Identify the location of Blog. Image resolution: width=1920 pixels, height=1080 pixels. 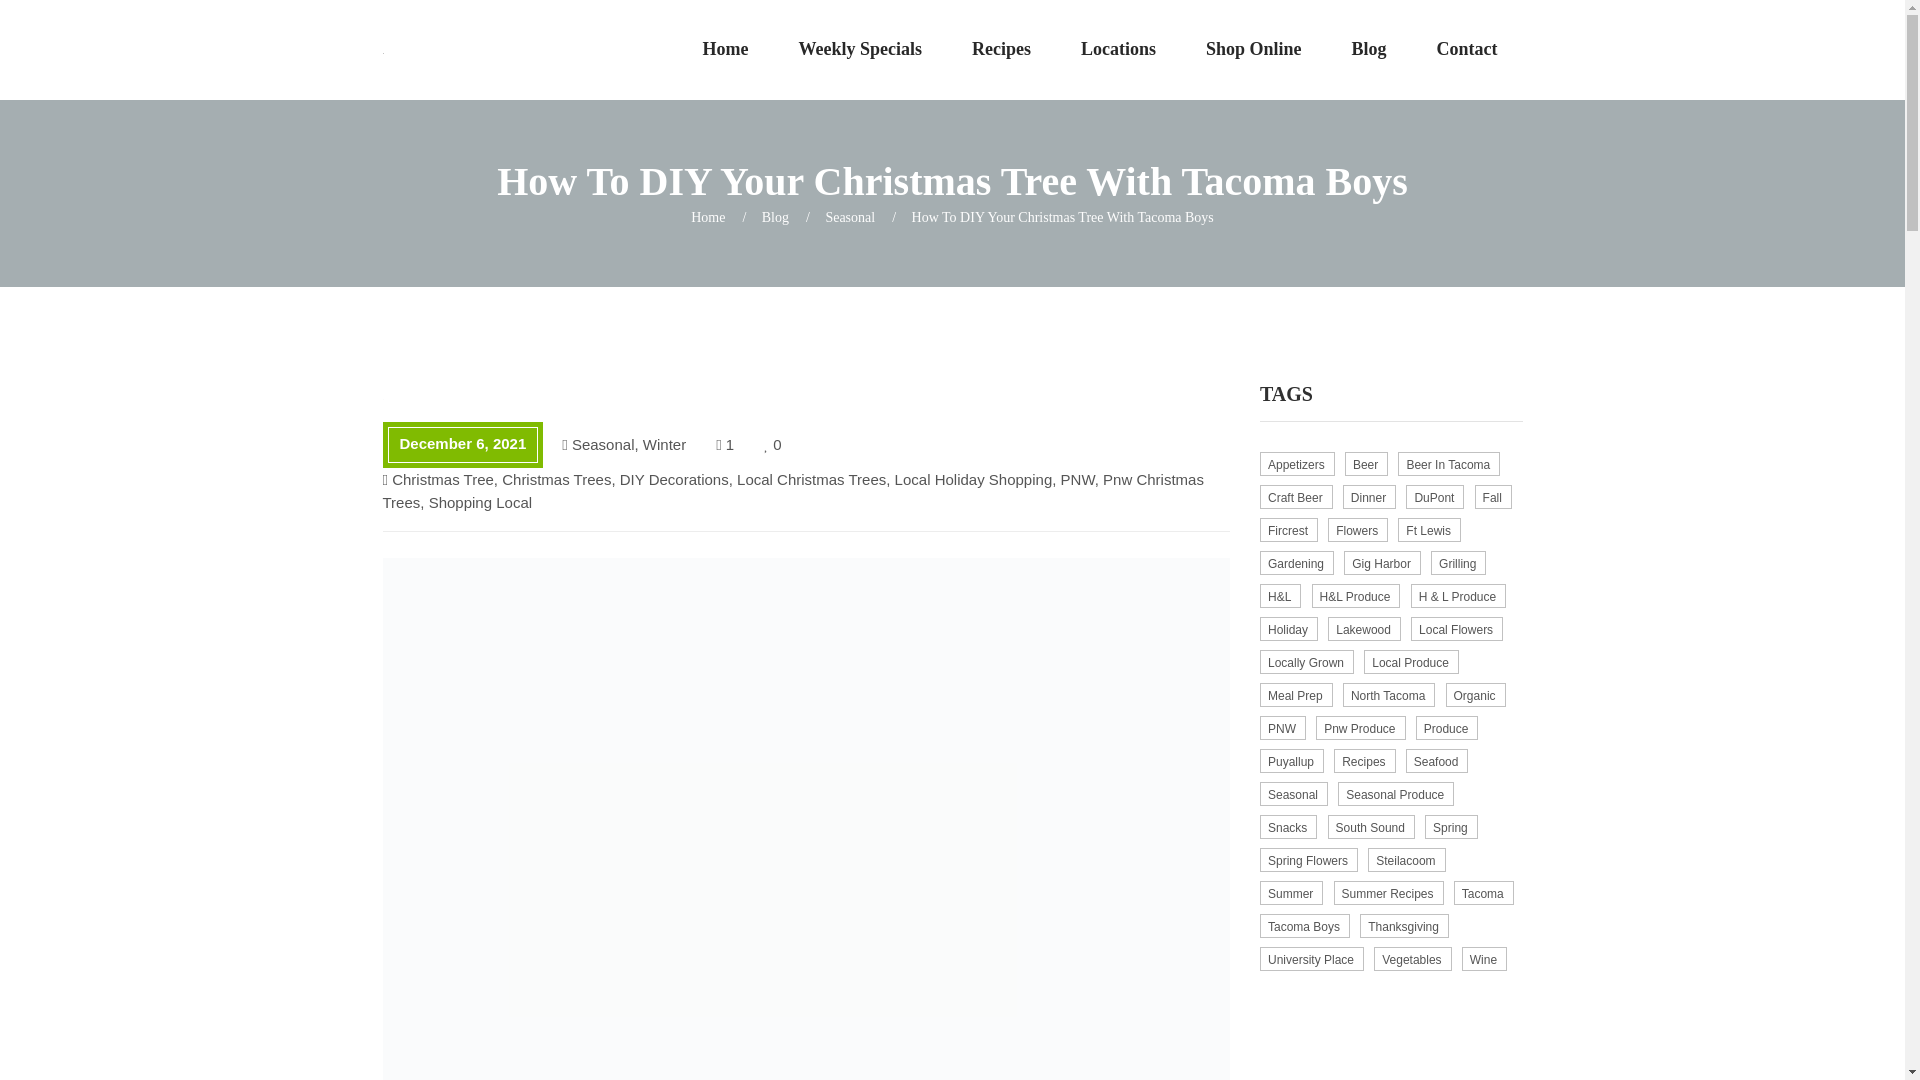
(776, 216).